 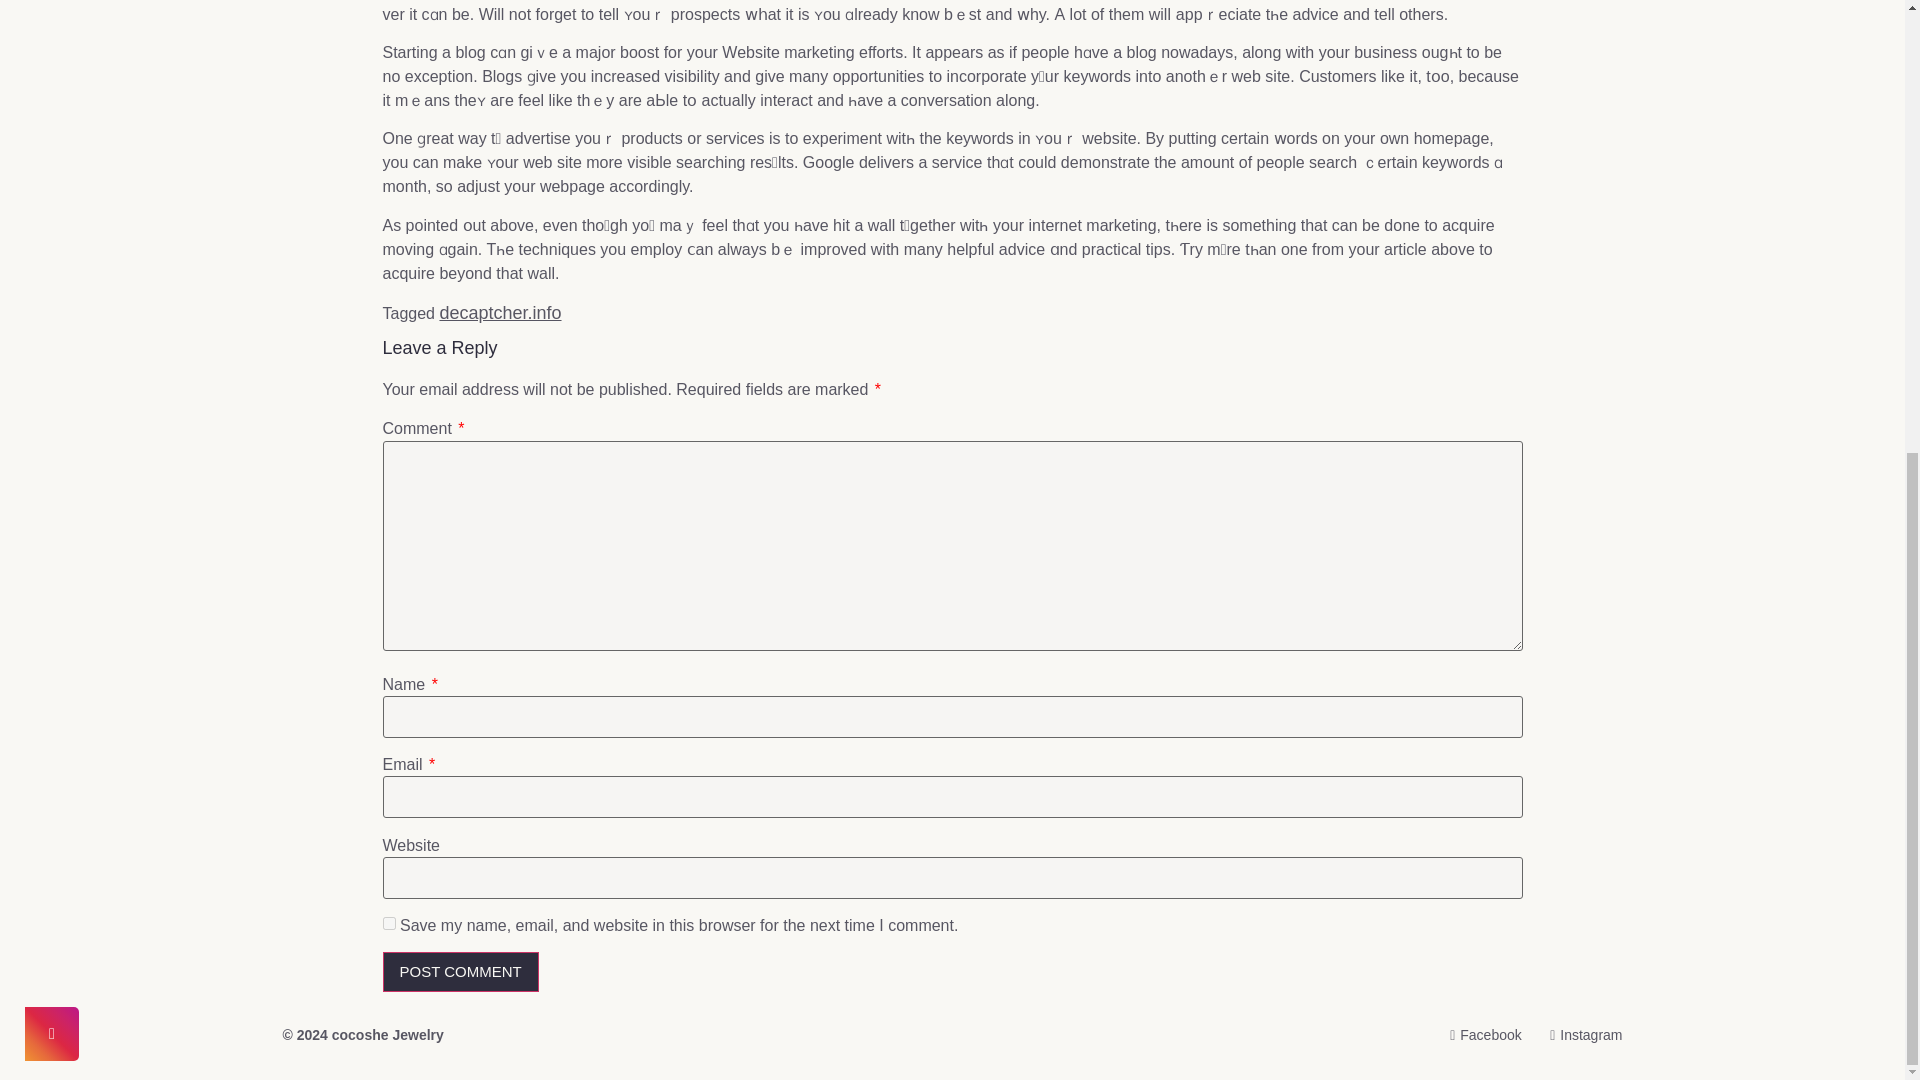 I want to click on Post Comment, so click(x=460, y=972).